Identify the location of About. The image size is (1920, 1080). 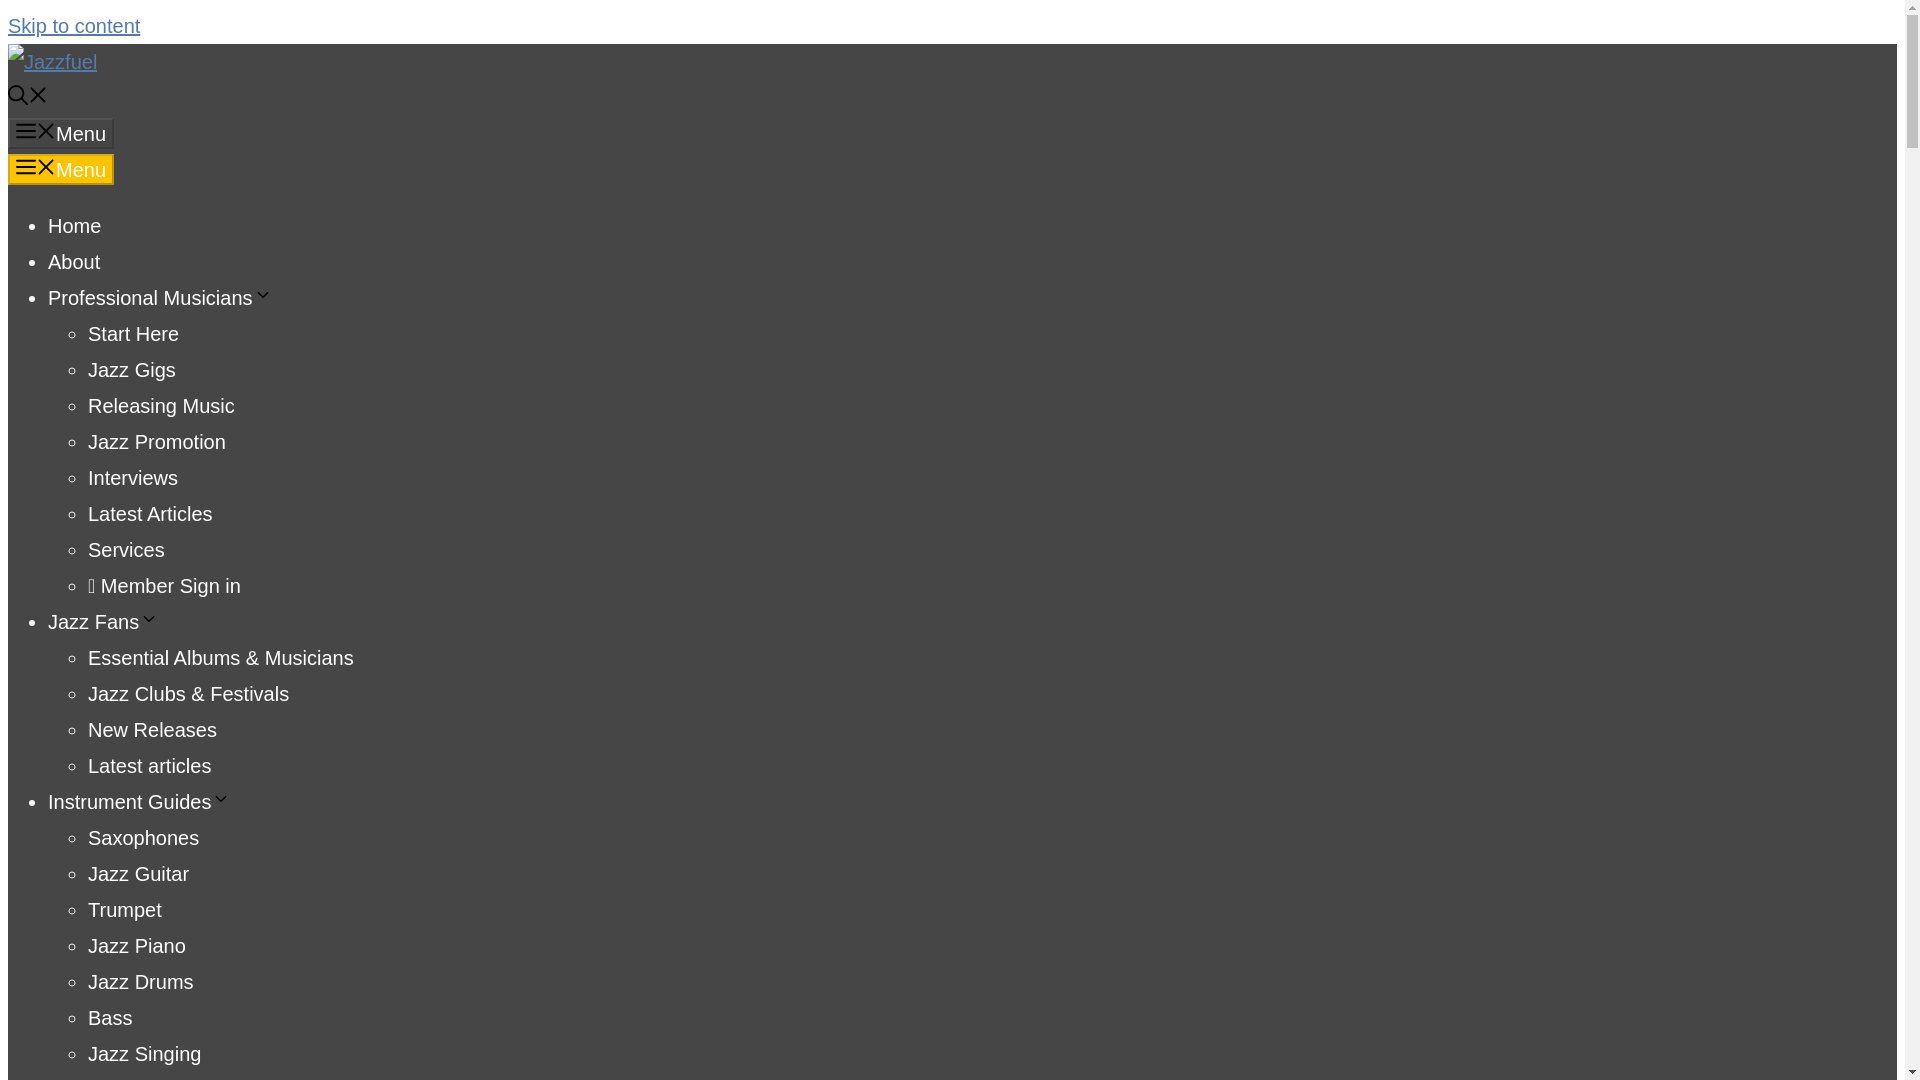
(74, 262).